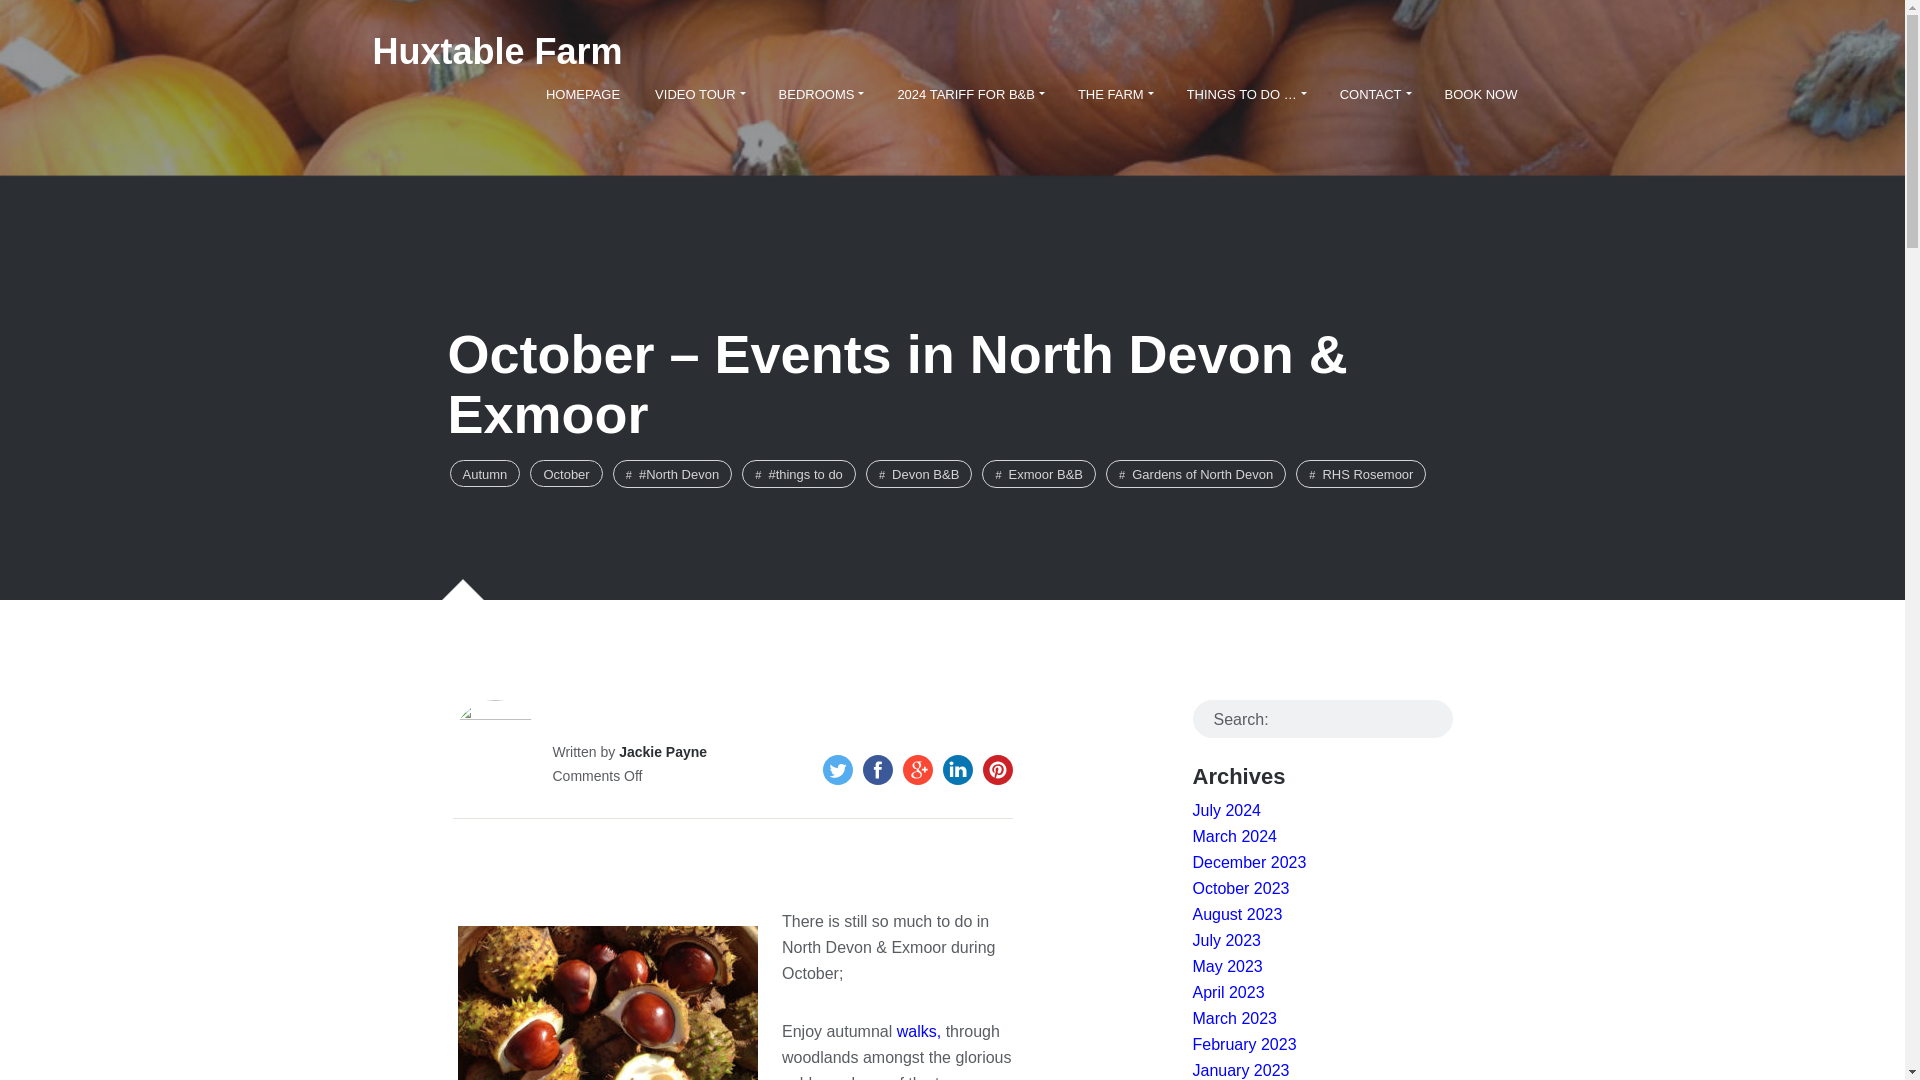  Describe the element at coordinates (836, 770) in the screenshot. I see `Share on Twitter` at that location.